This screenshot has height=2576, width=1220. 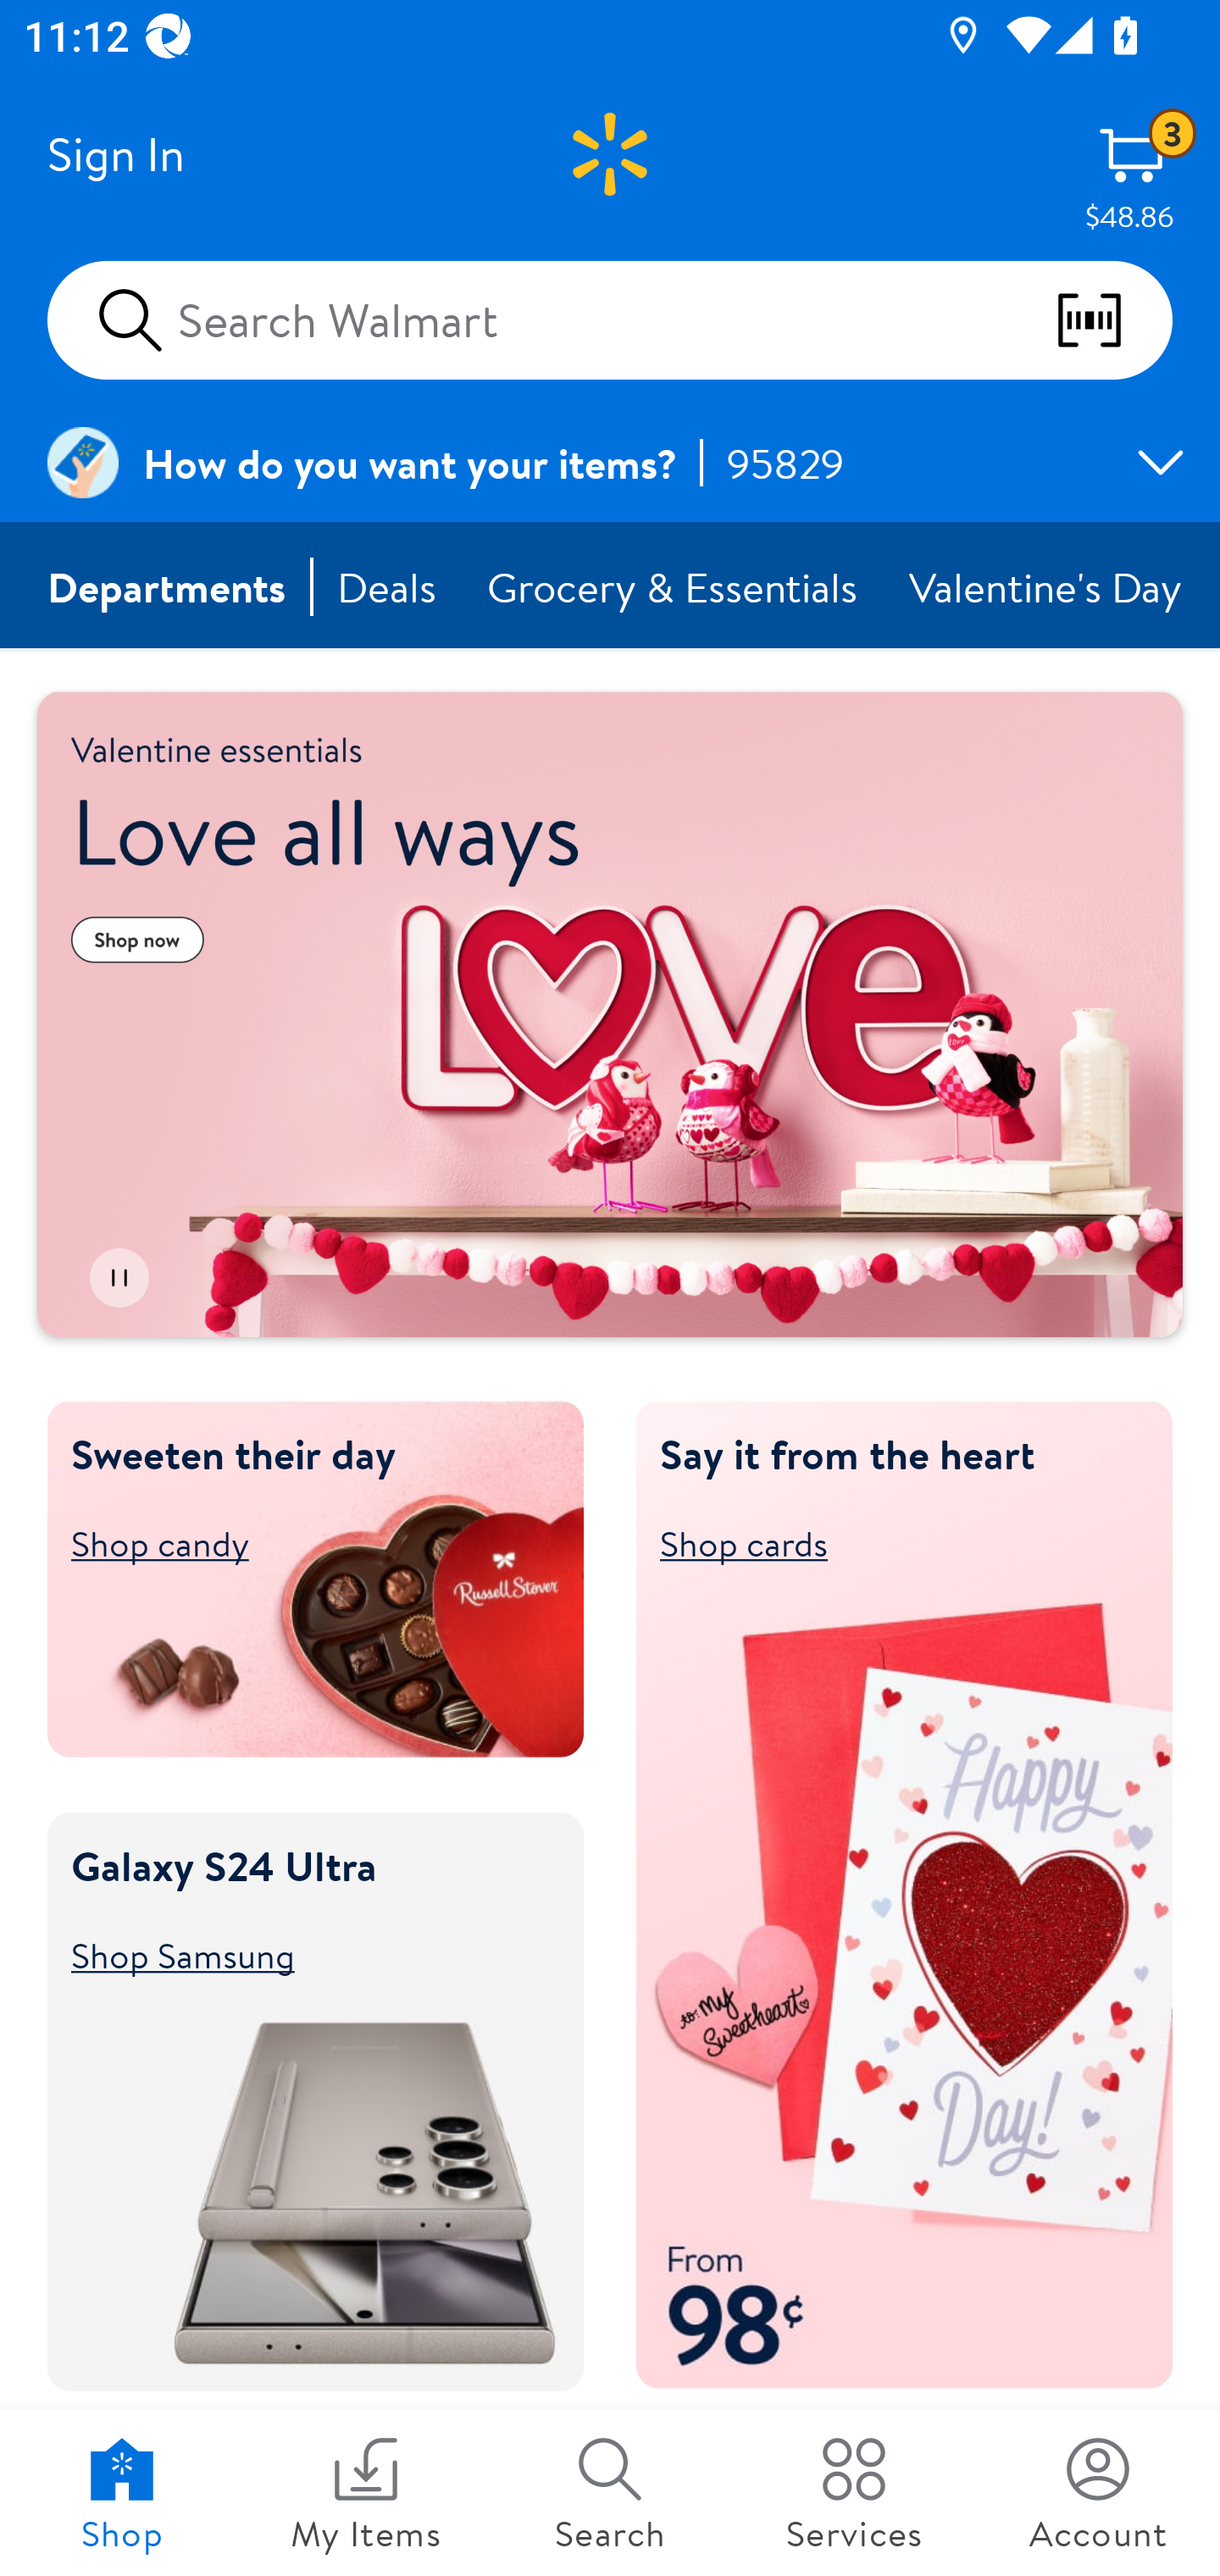 I want to click on Departments, so click(x=168, y=587).